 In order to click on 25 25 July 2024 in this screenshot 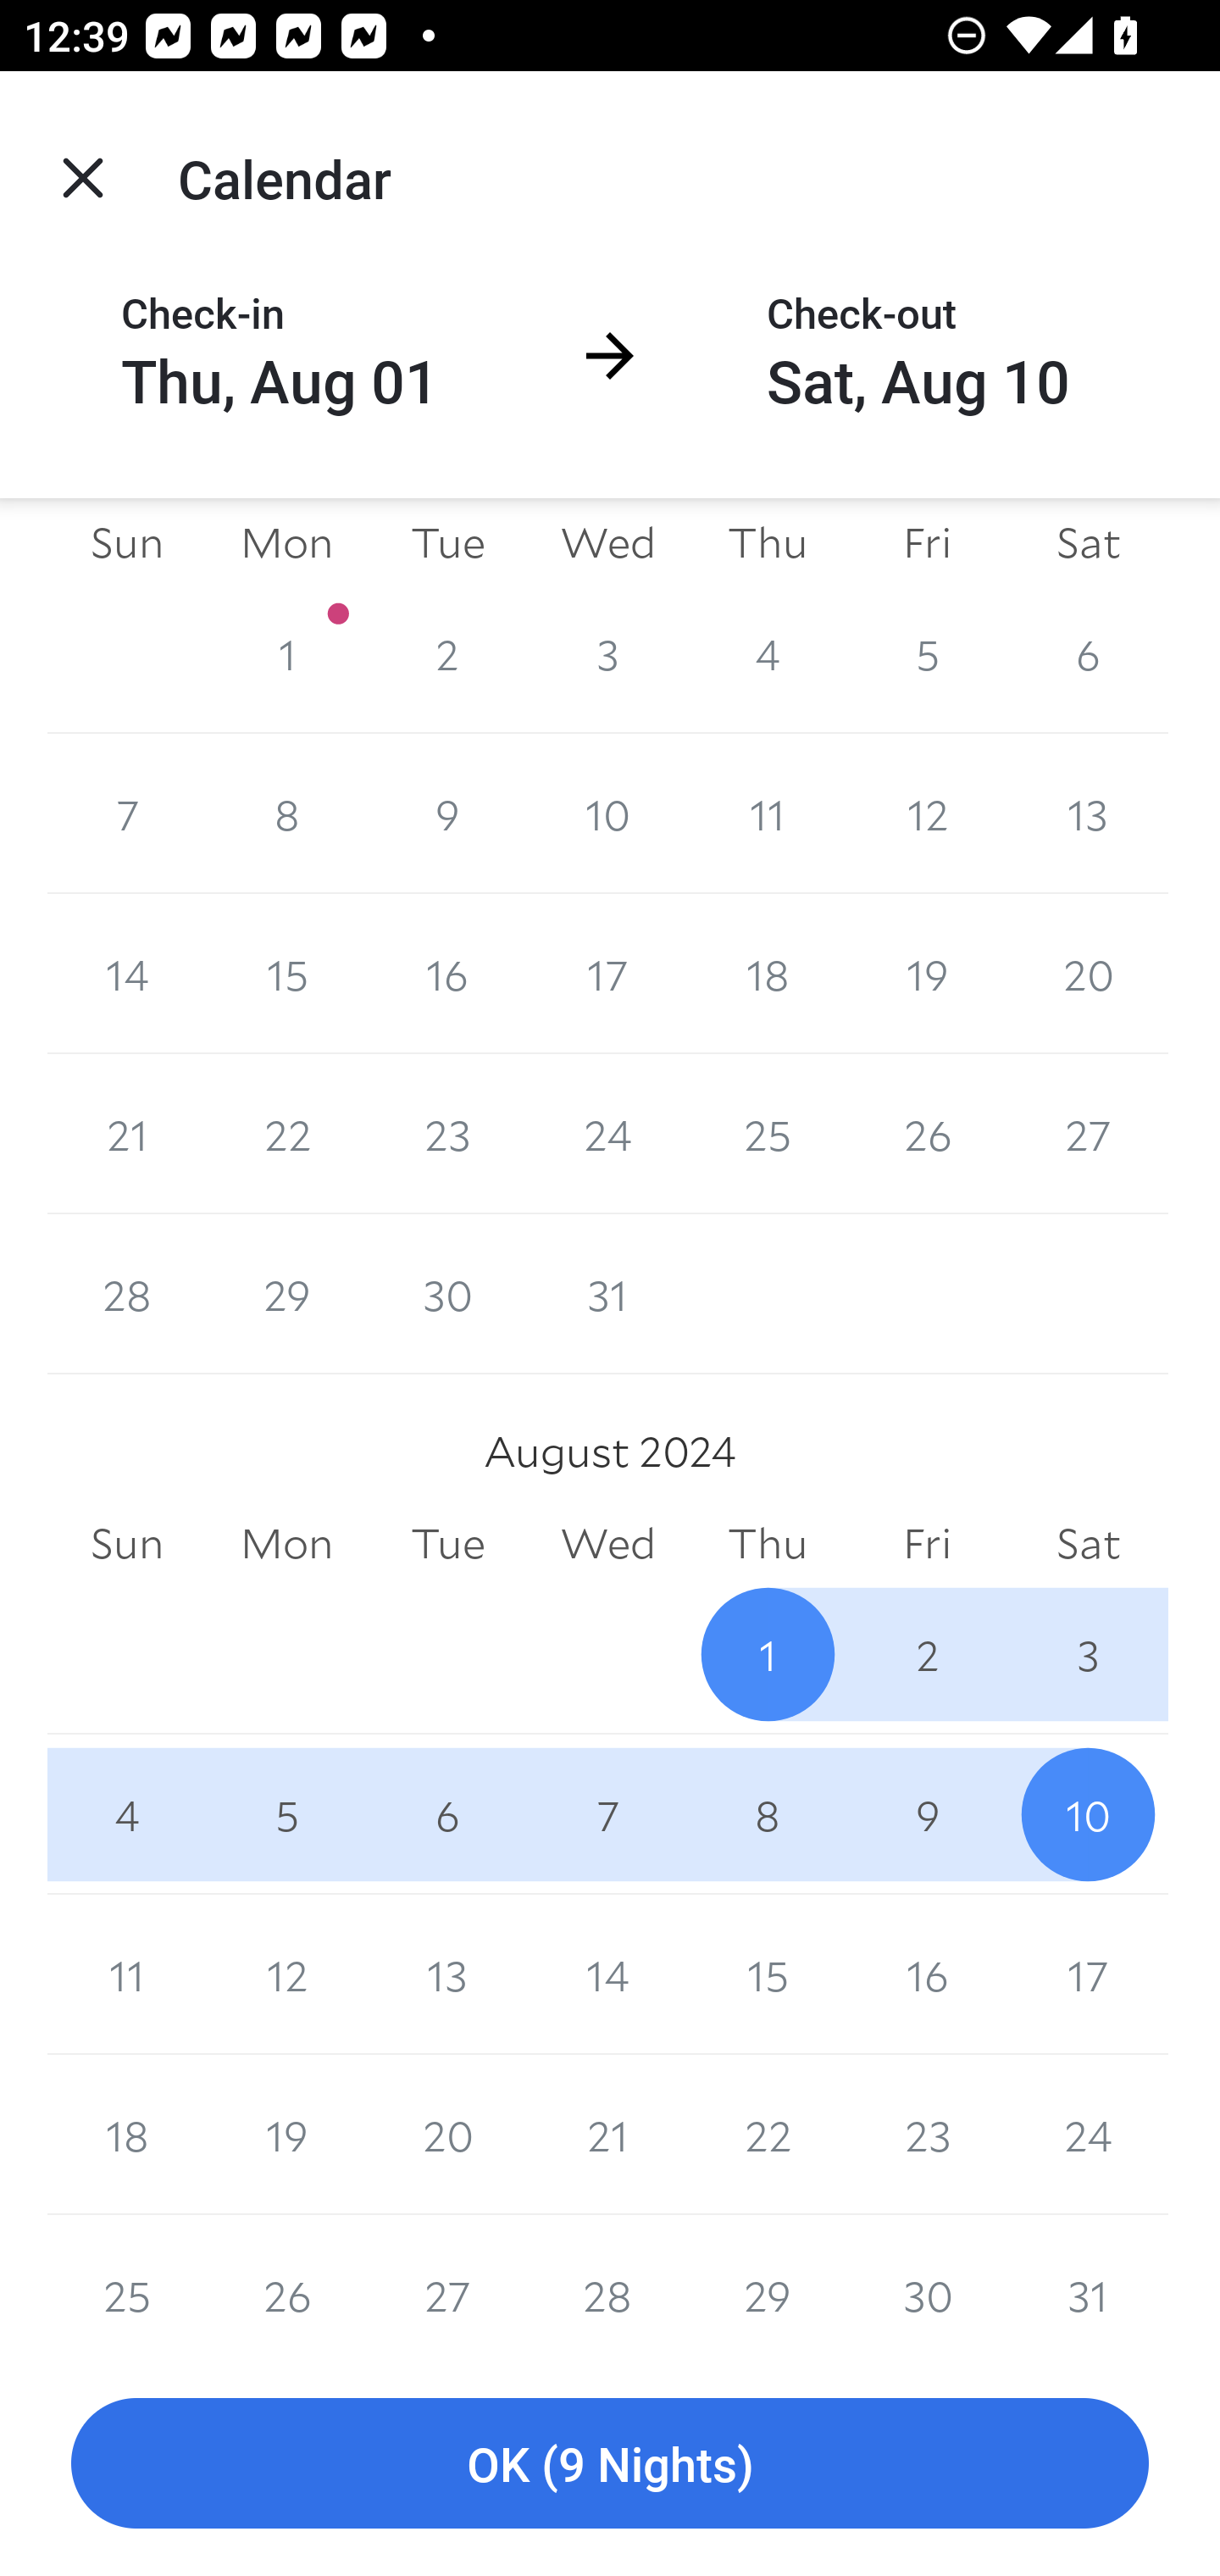, I will do `click(768, 1133)`.